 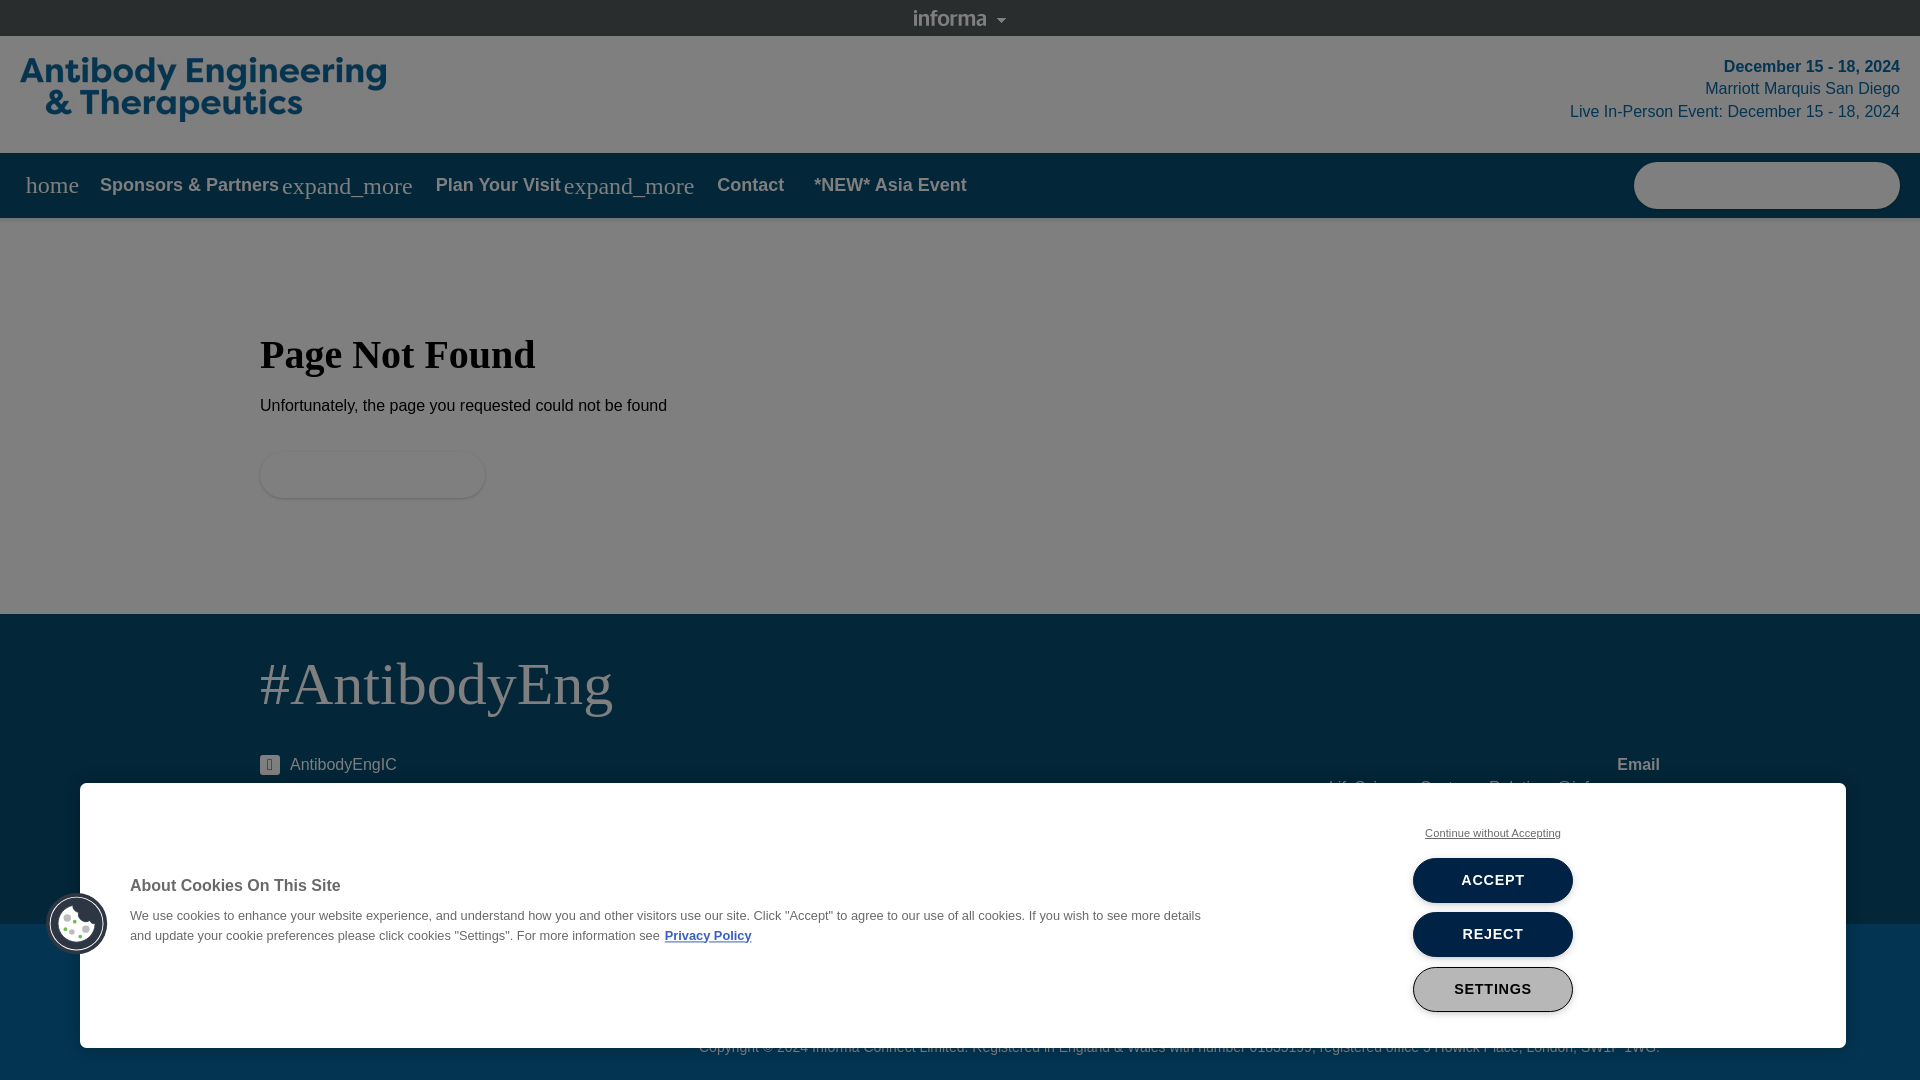 I want to click on ACCEPT, so click(x=1492, y=880).